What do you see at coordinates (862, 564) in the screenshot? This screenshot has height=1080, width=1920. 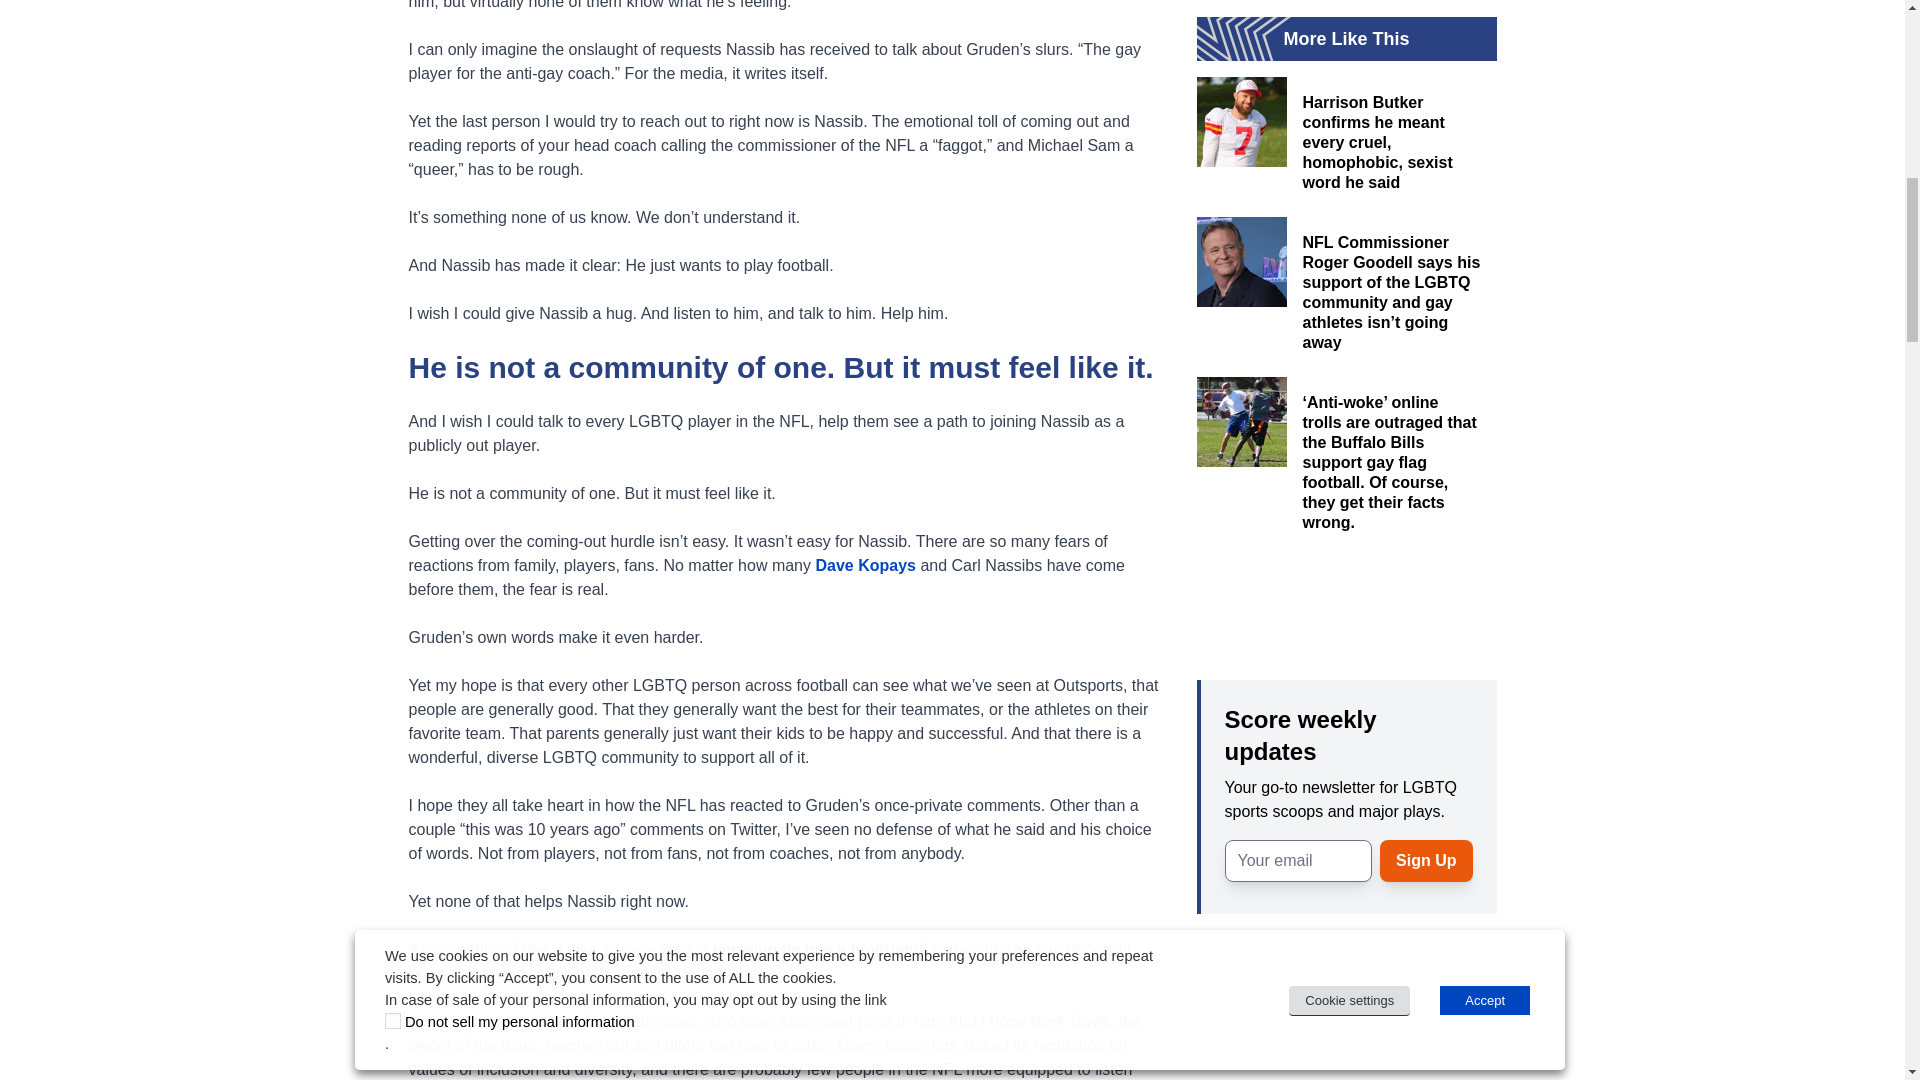 I see `Dave Kopays` at bounding box center [862, 564].